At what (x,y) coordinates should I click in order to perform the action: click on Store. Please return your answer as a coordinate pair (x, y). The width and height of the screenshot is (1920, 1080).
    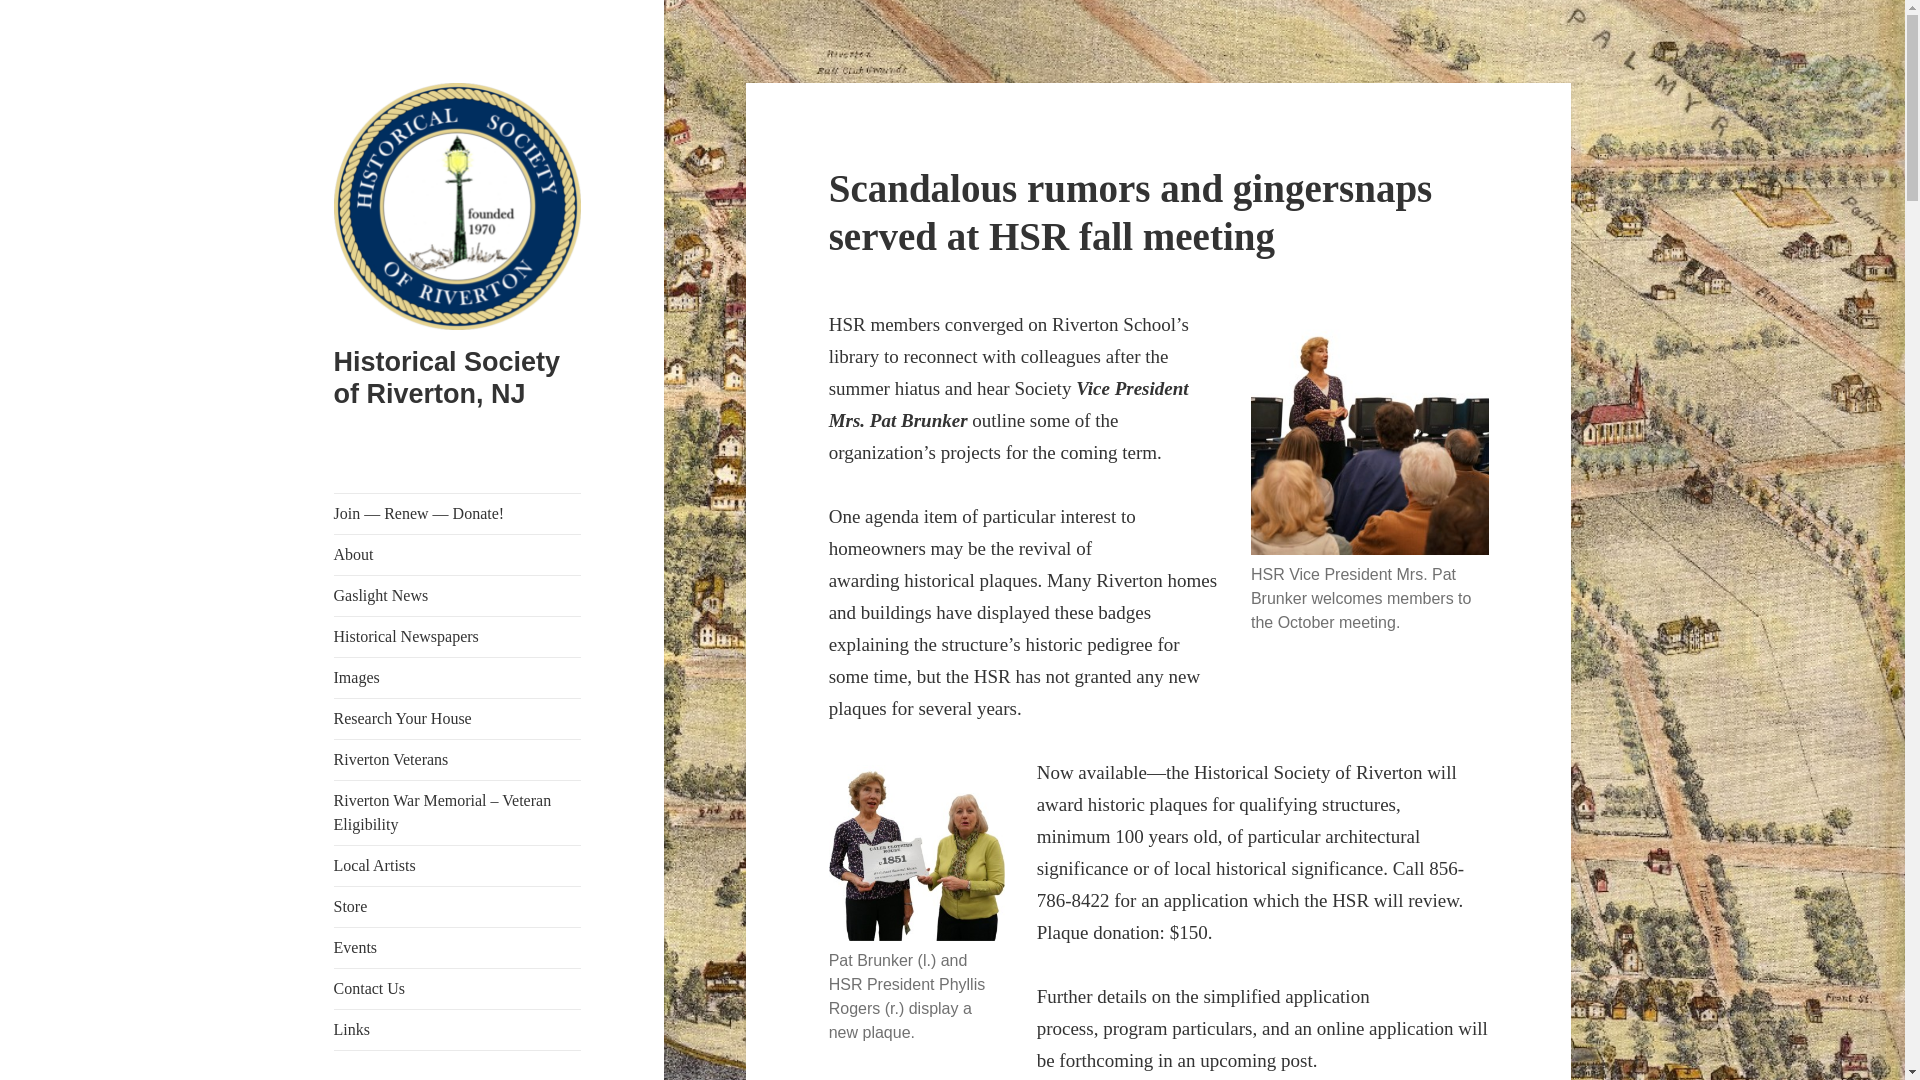
    Looking at the image, I should click on (458, 906).